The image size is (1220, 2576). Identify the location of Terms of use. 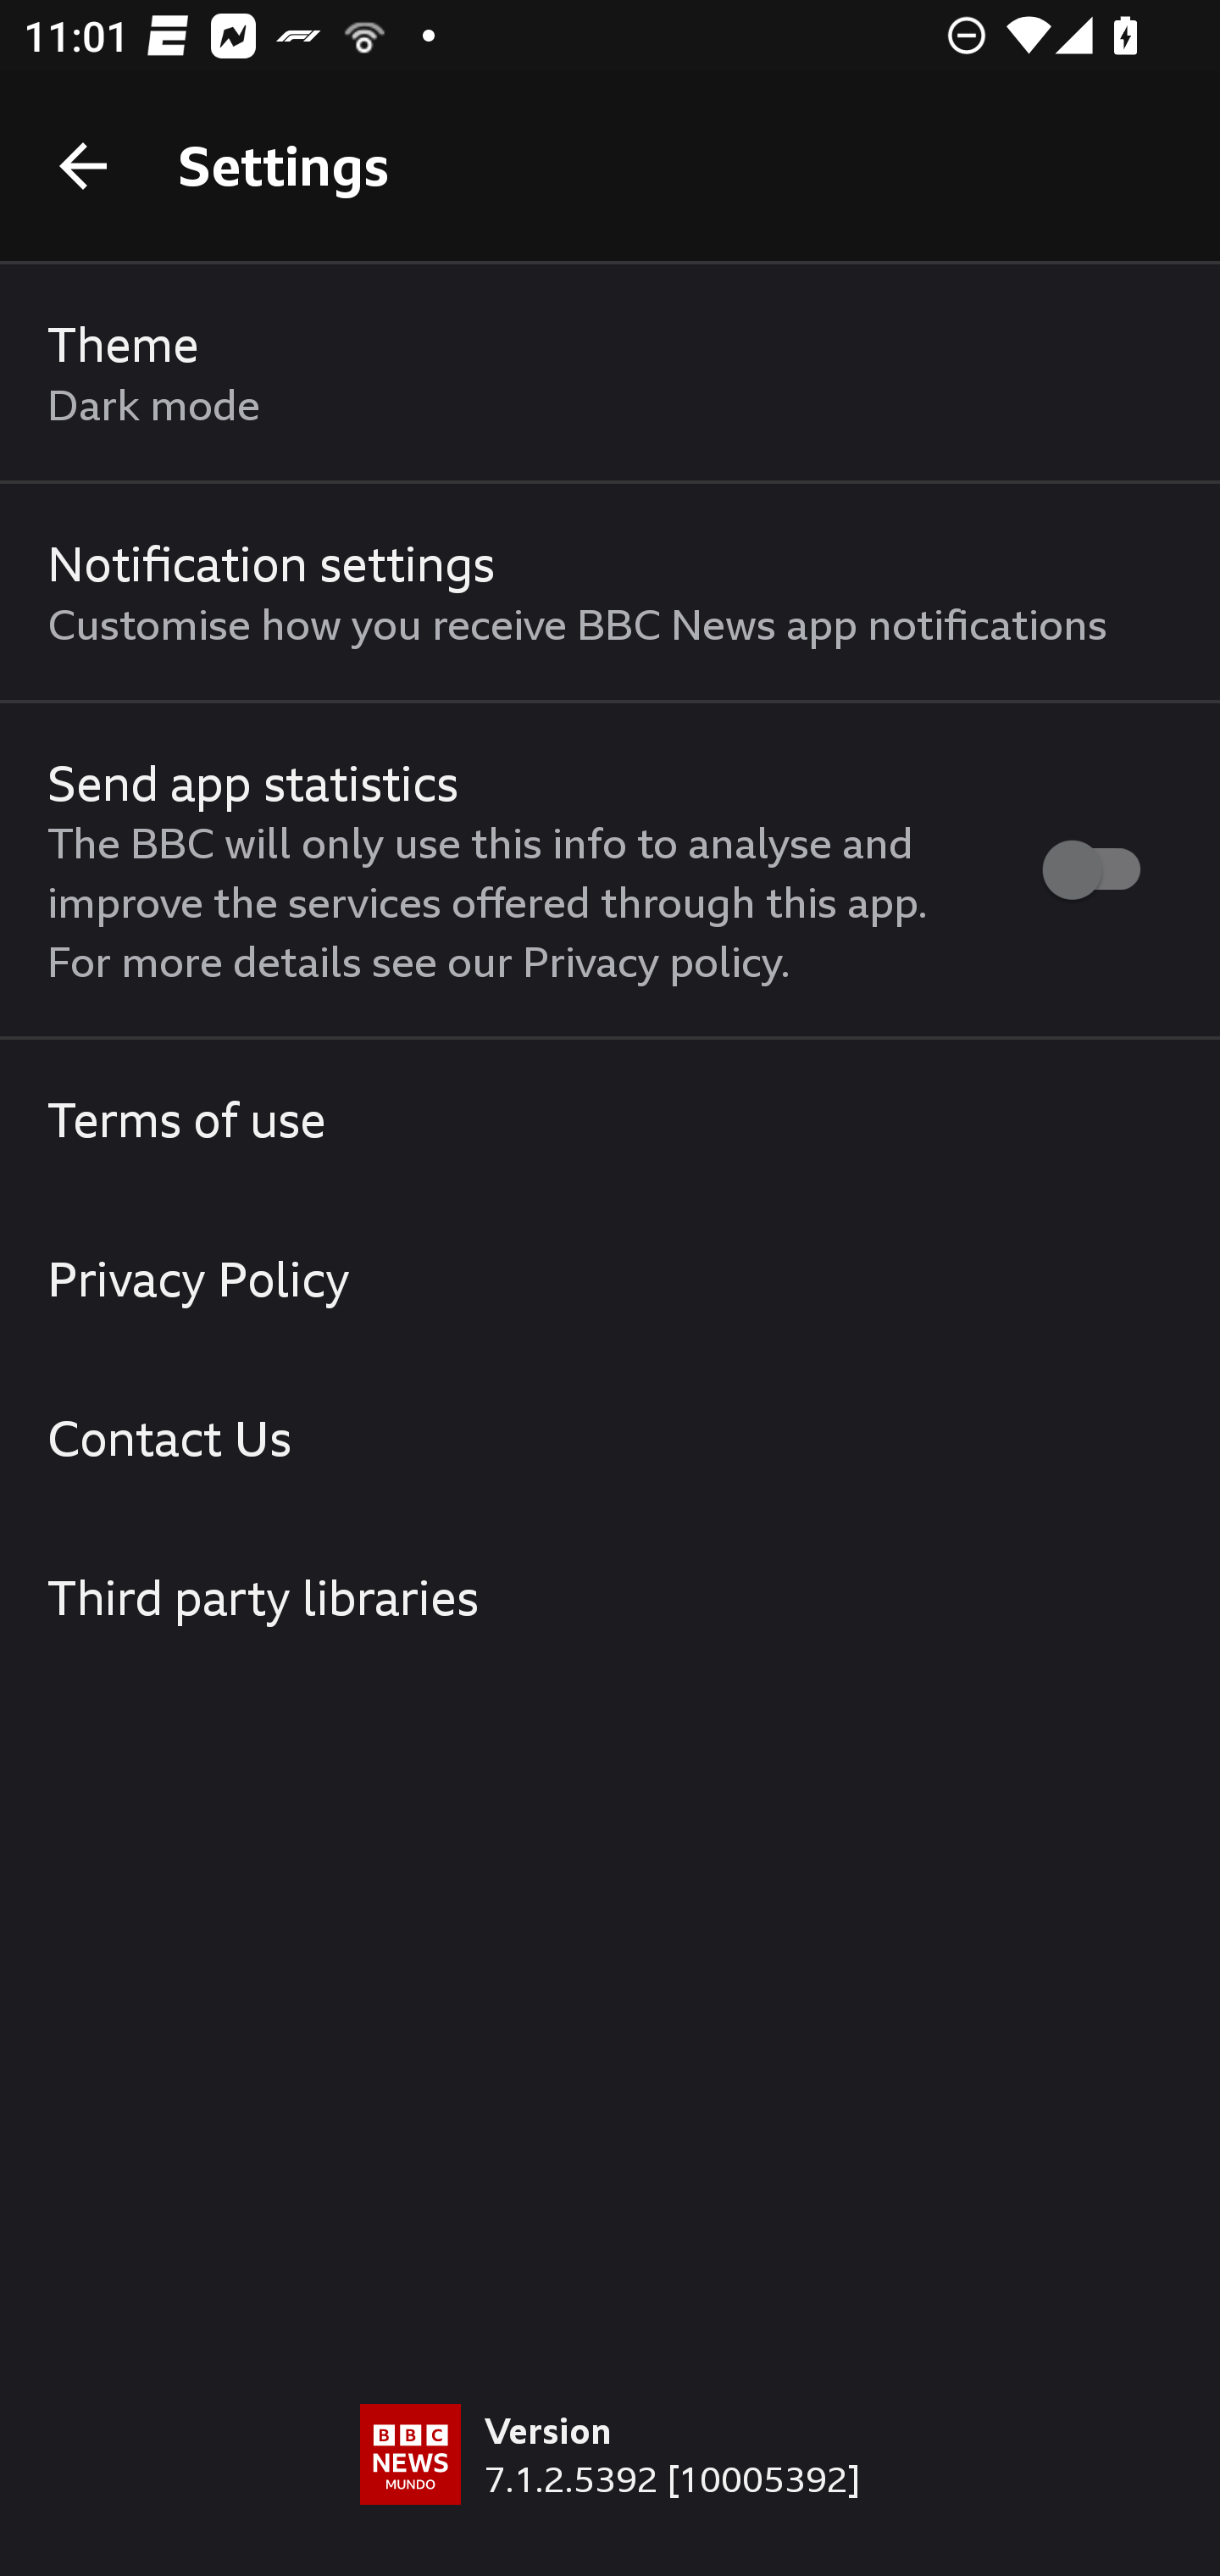
(610, 1119).